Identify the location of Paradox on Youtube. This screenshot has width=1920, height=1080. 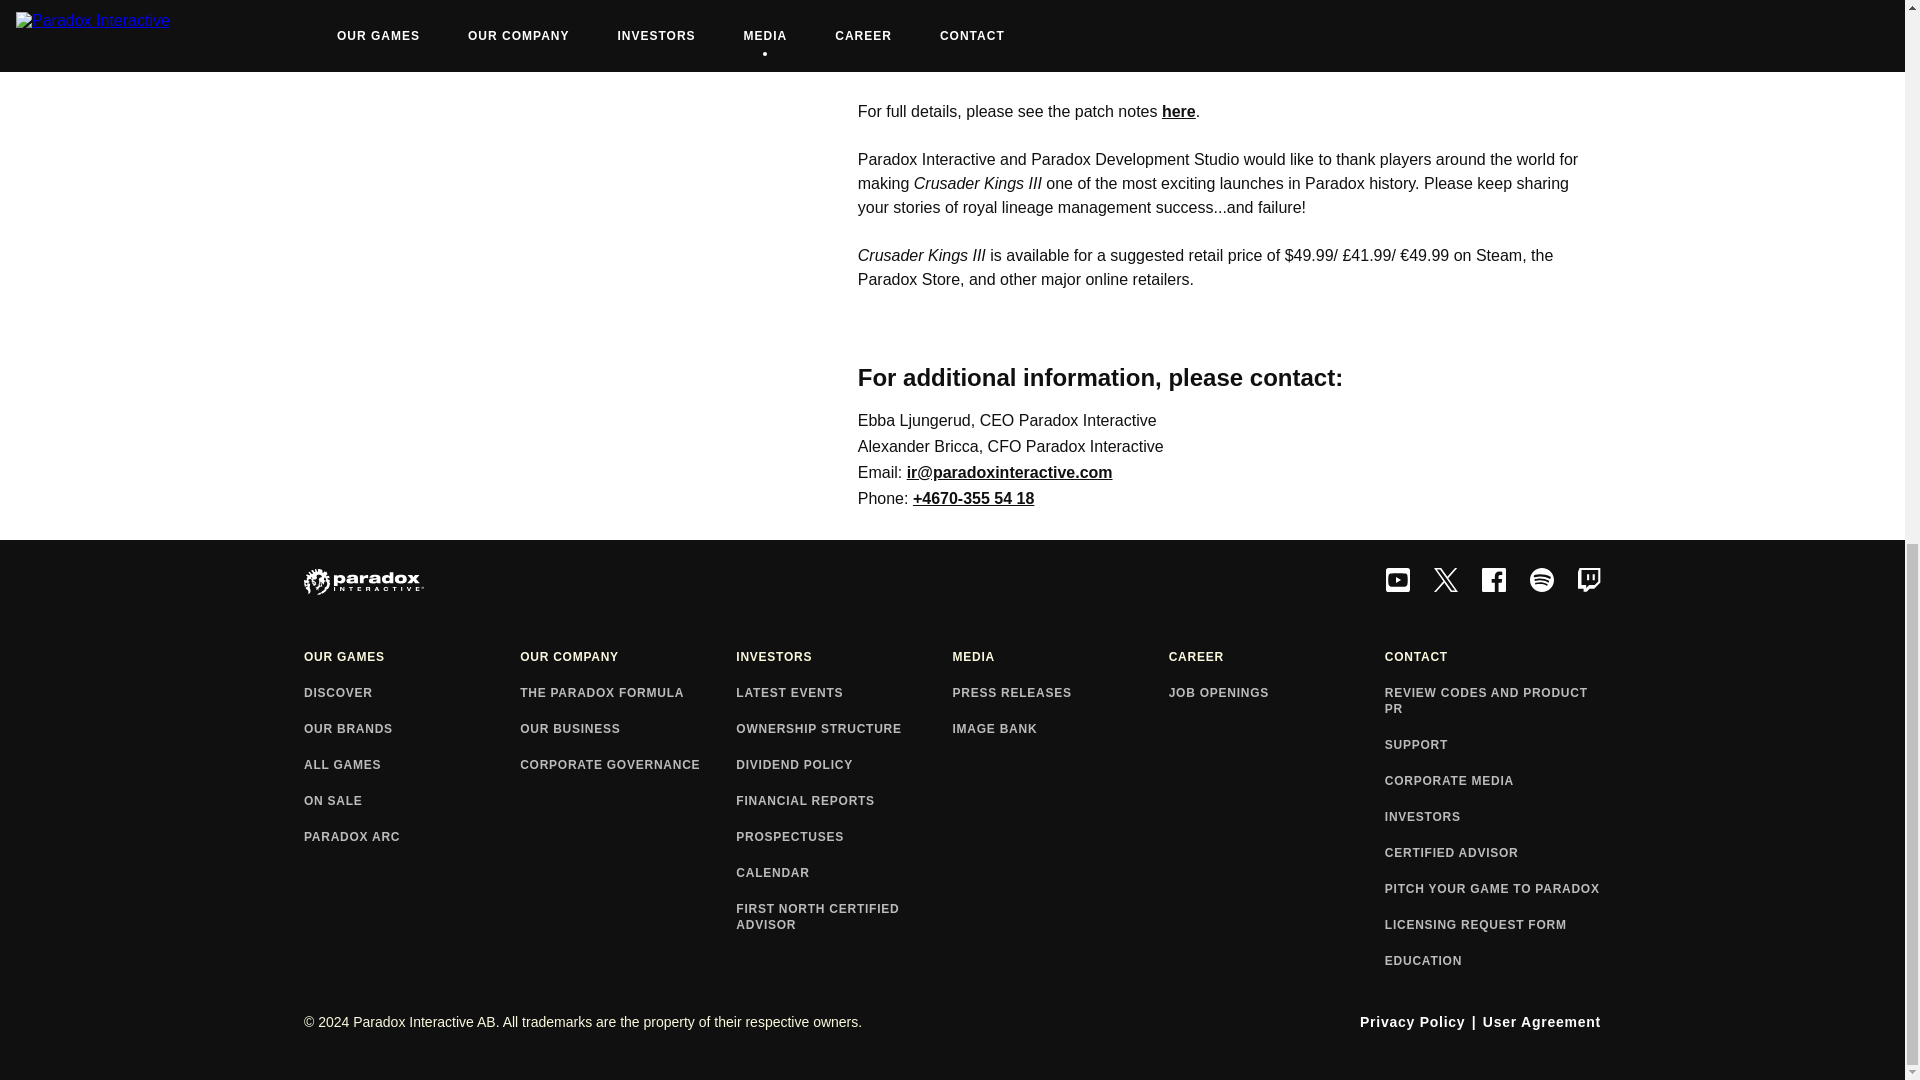
(1398, 582).